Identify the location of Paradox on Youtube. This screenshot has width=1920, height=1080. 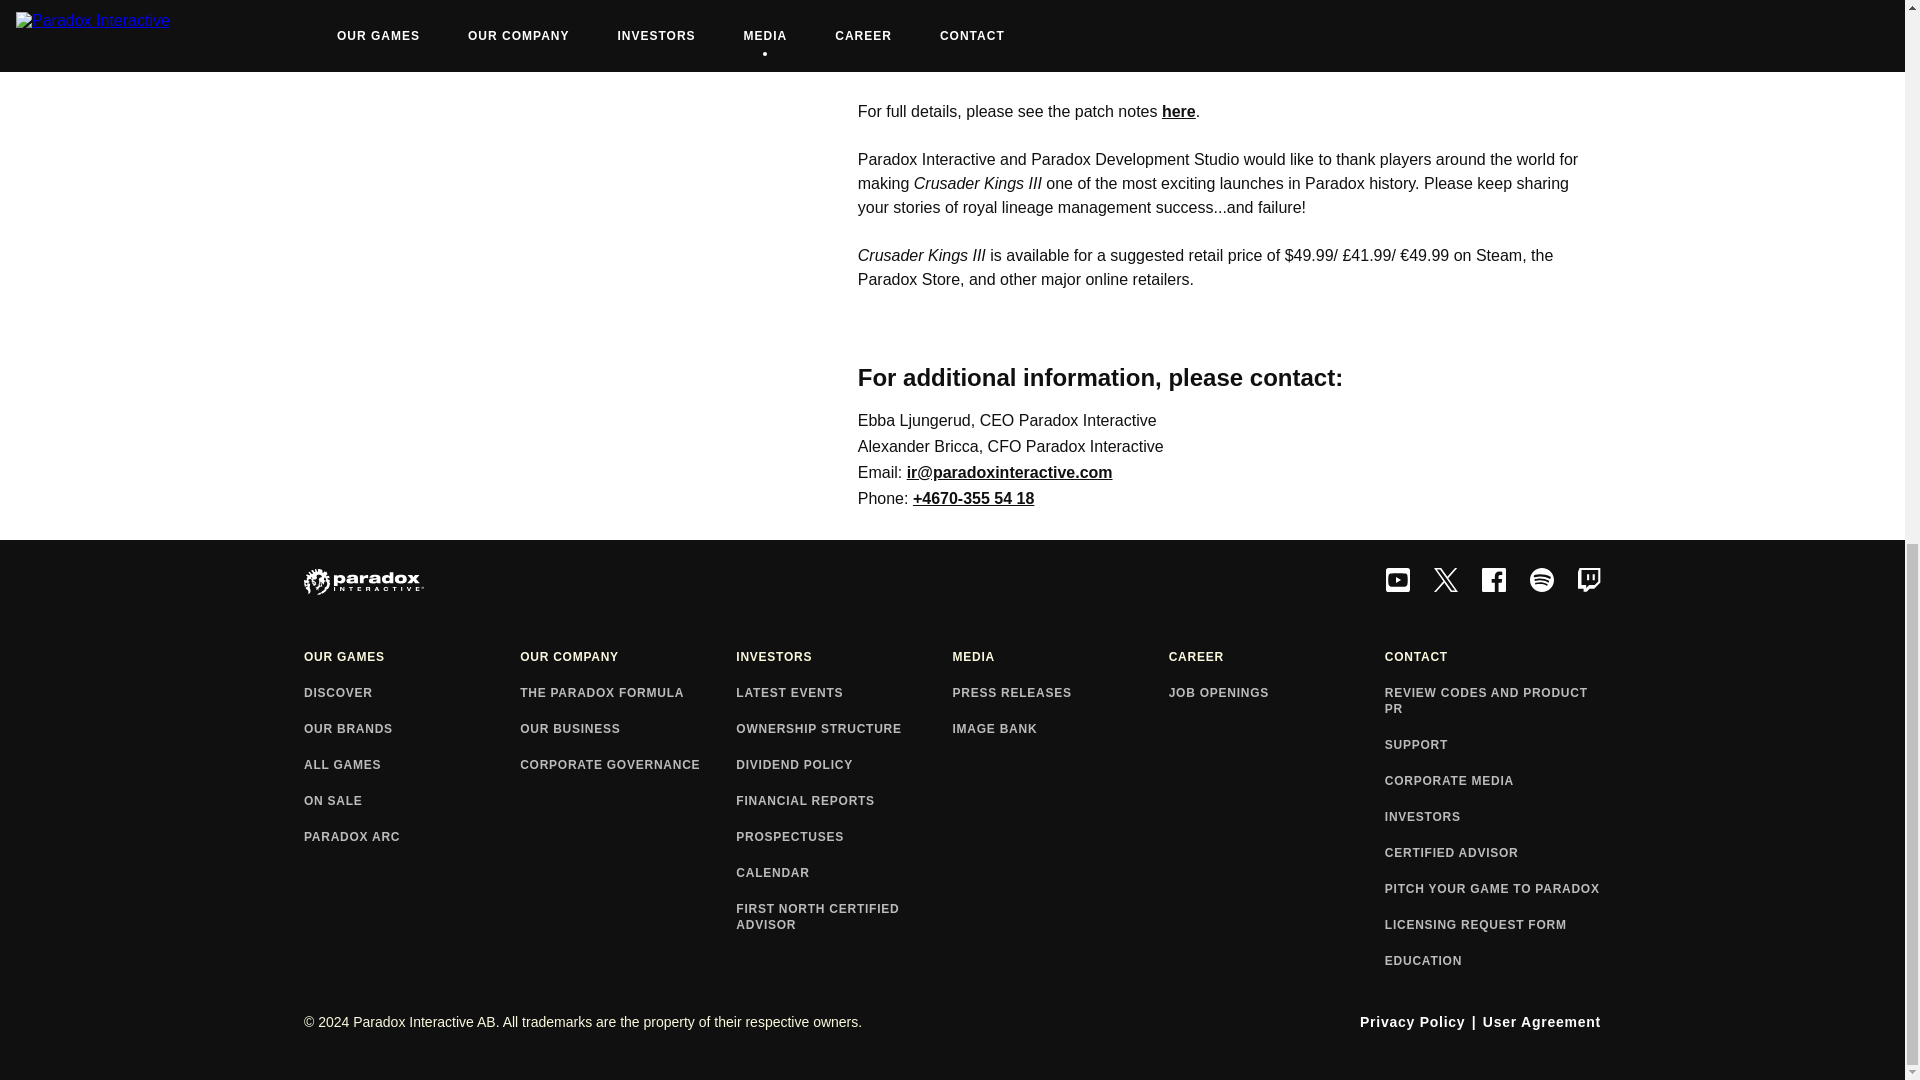
(1398, 582).